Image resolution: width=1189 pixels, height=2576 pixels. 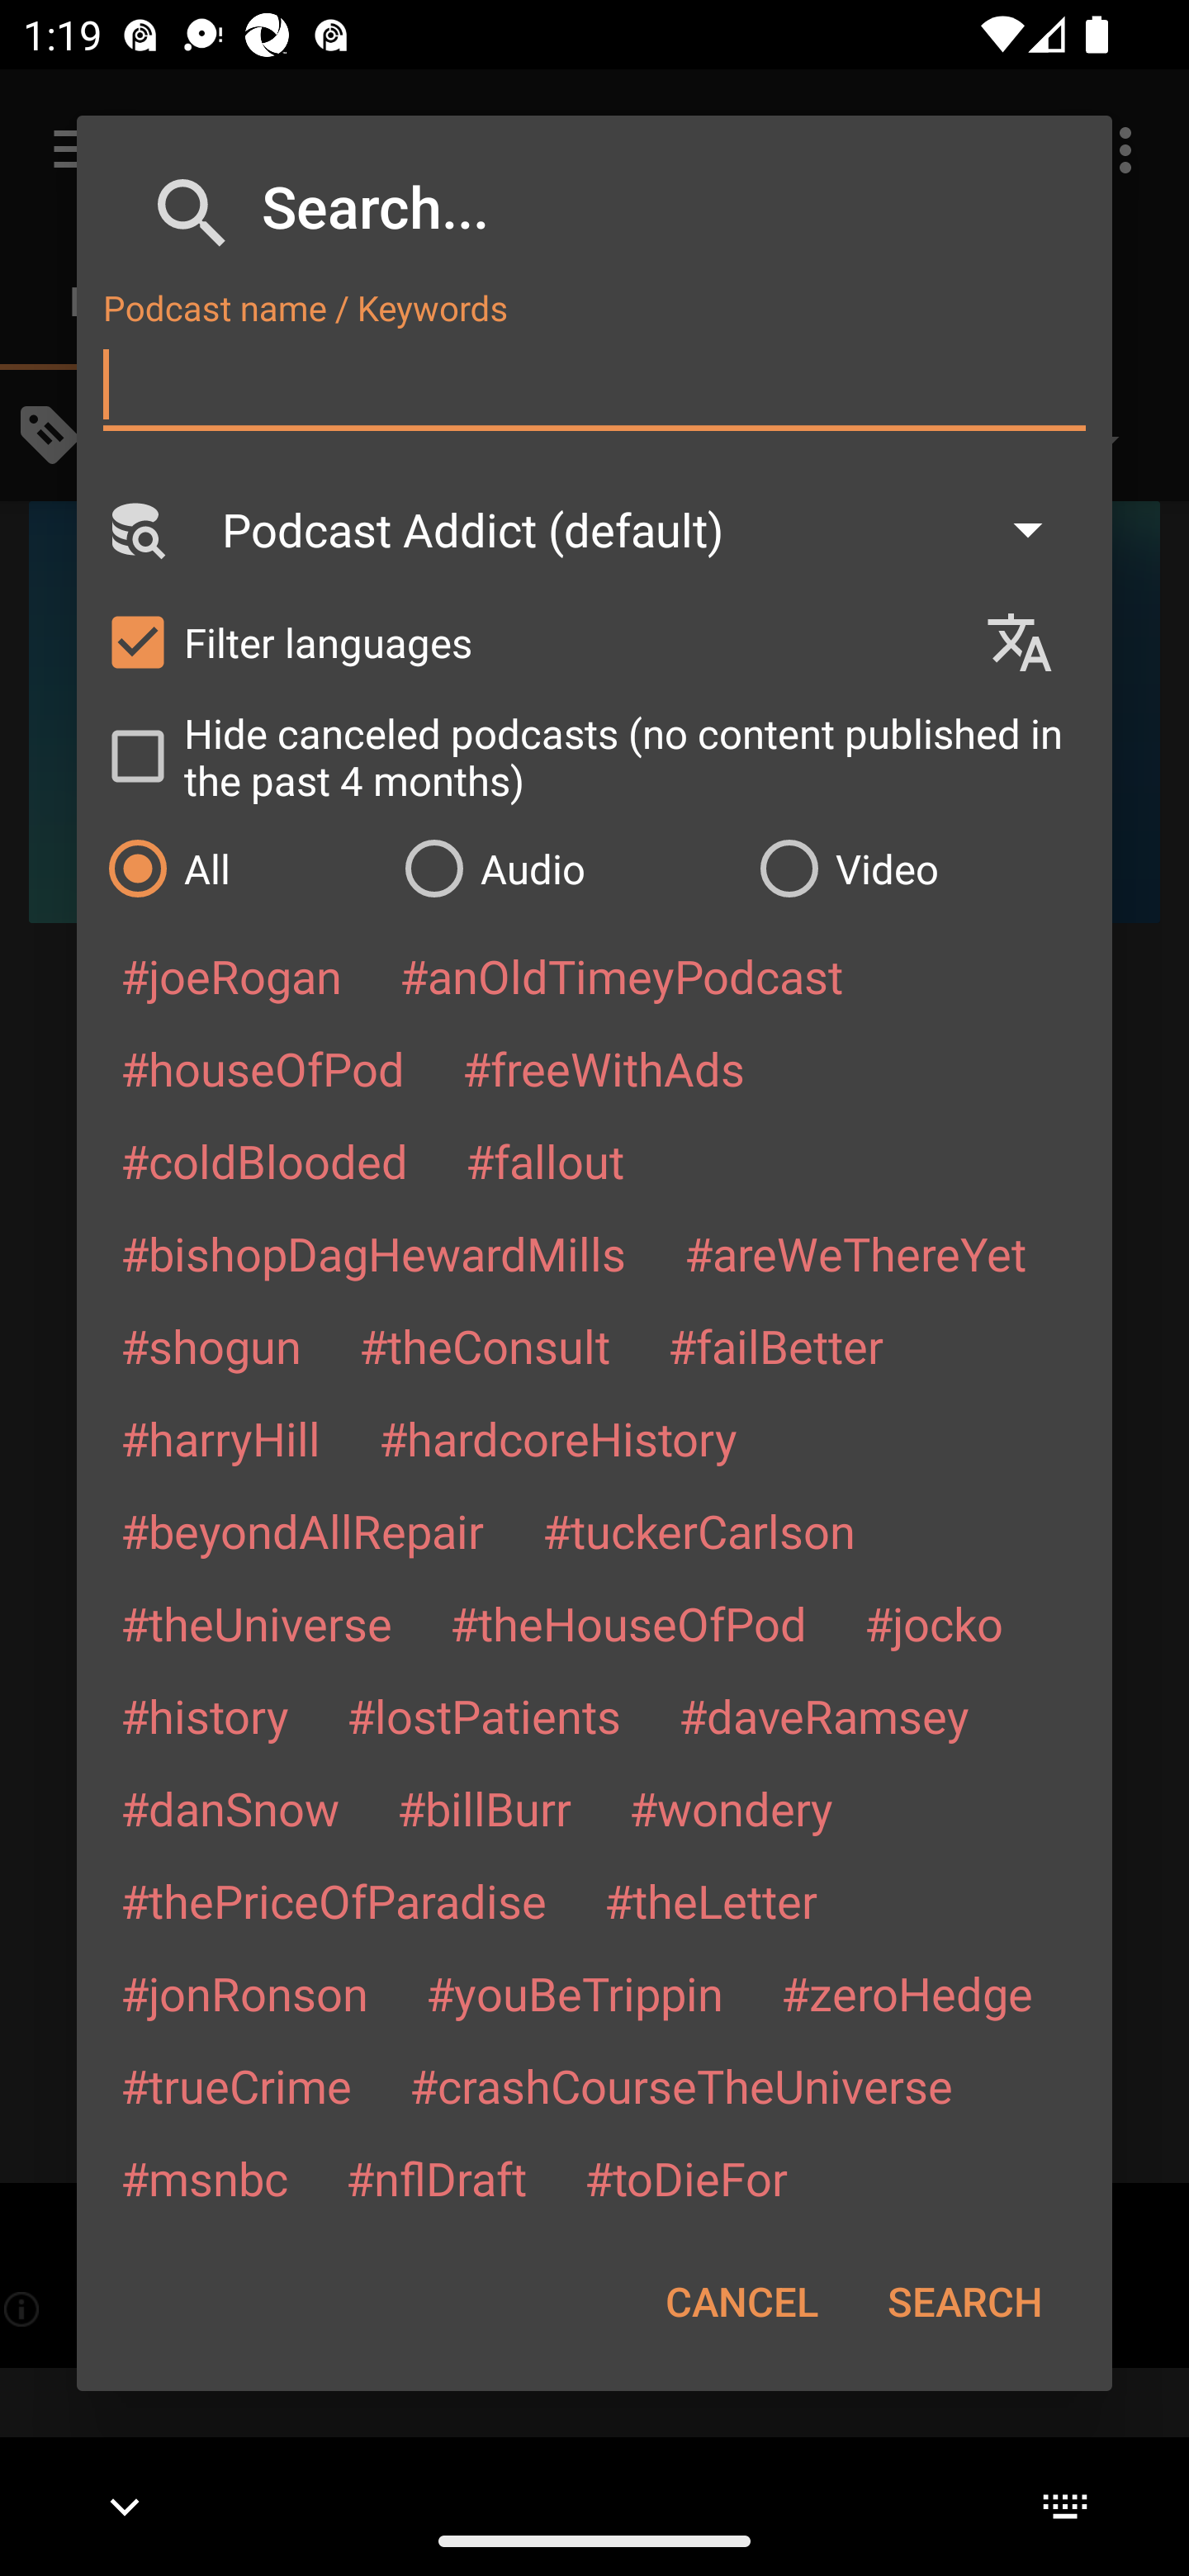 What do you see at coordinates (262, 1068) in the screenshot?
I see `#houseOfPod` at bounding box center [262, 1068].